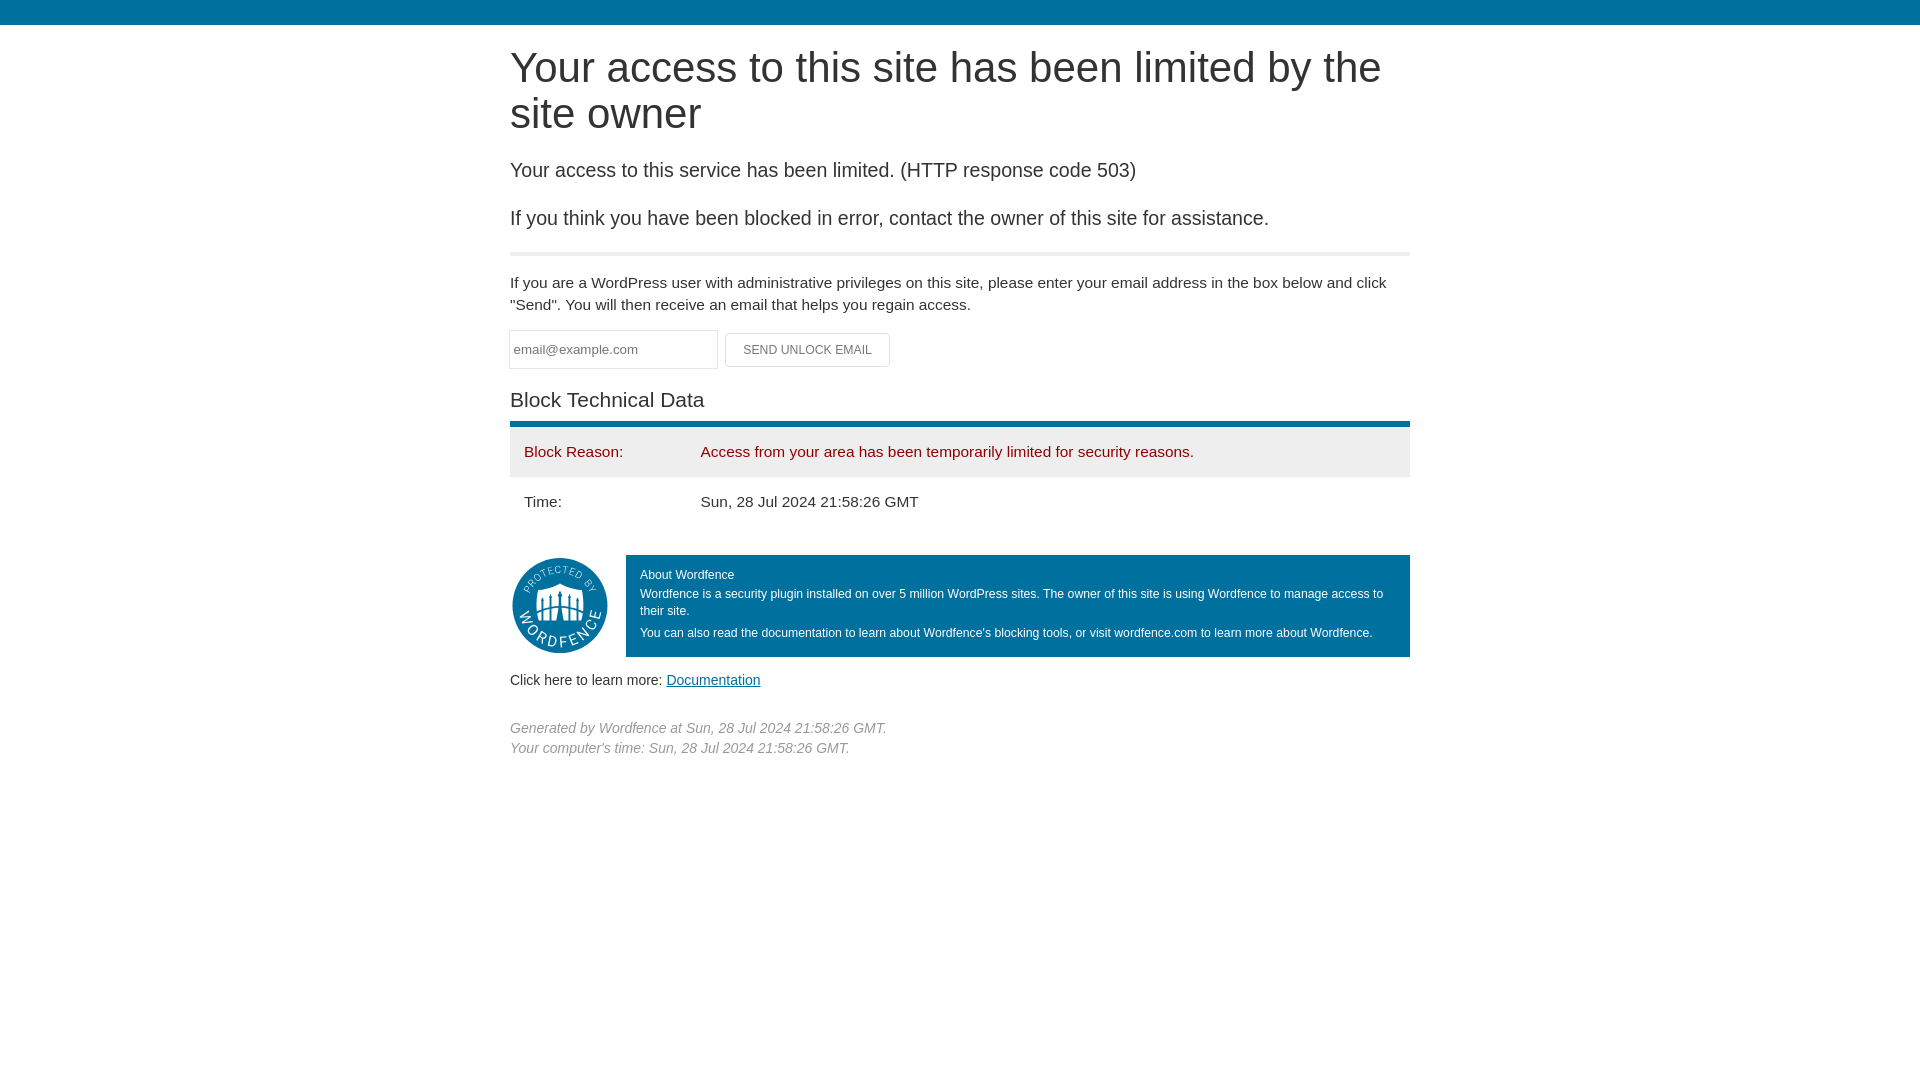  What do you see at coordinates (713, 679) in the screenshot?
I see `Documentation` at bounding box center [713, 679].